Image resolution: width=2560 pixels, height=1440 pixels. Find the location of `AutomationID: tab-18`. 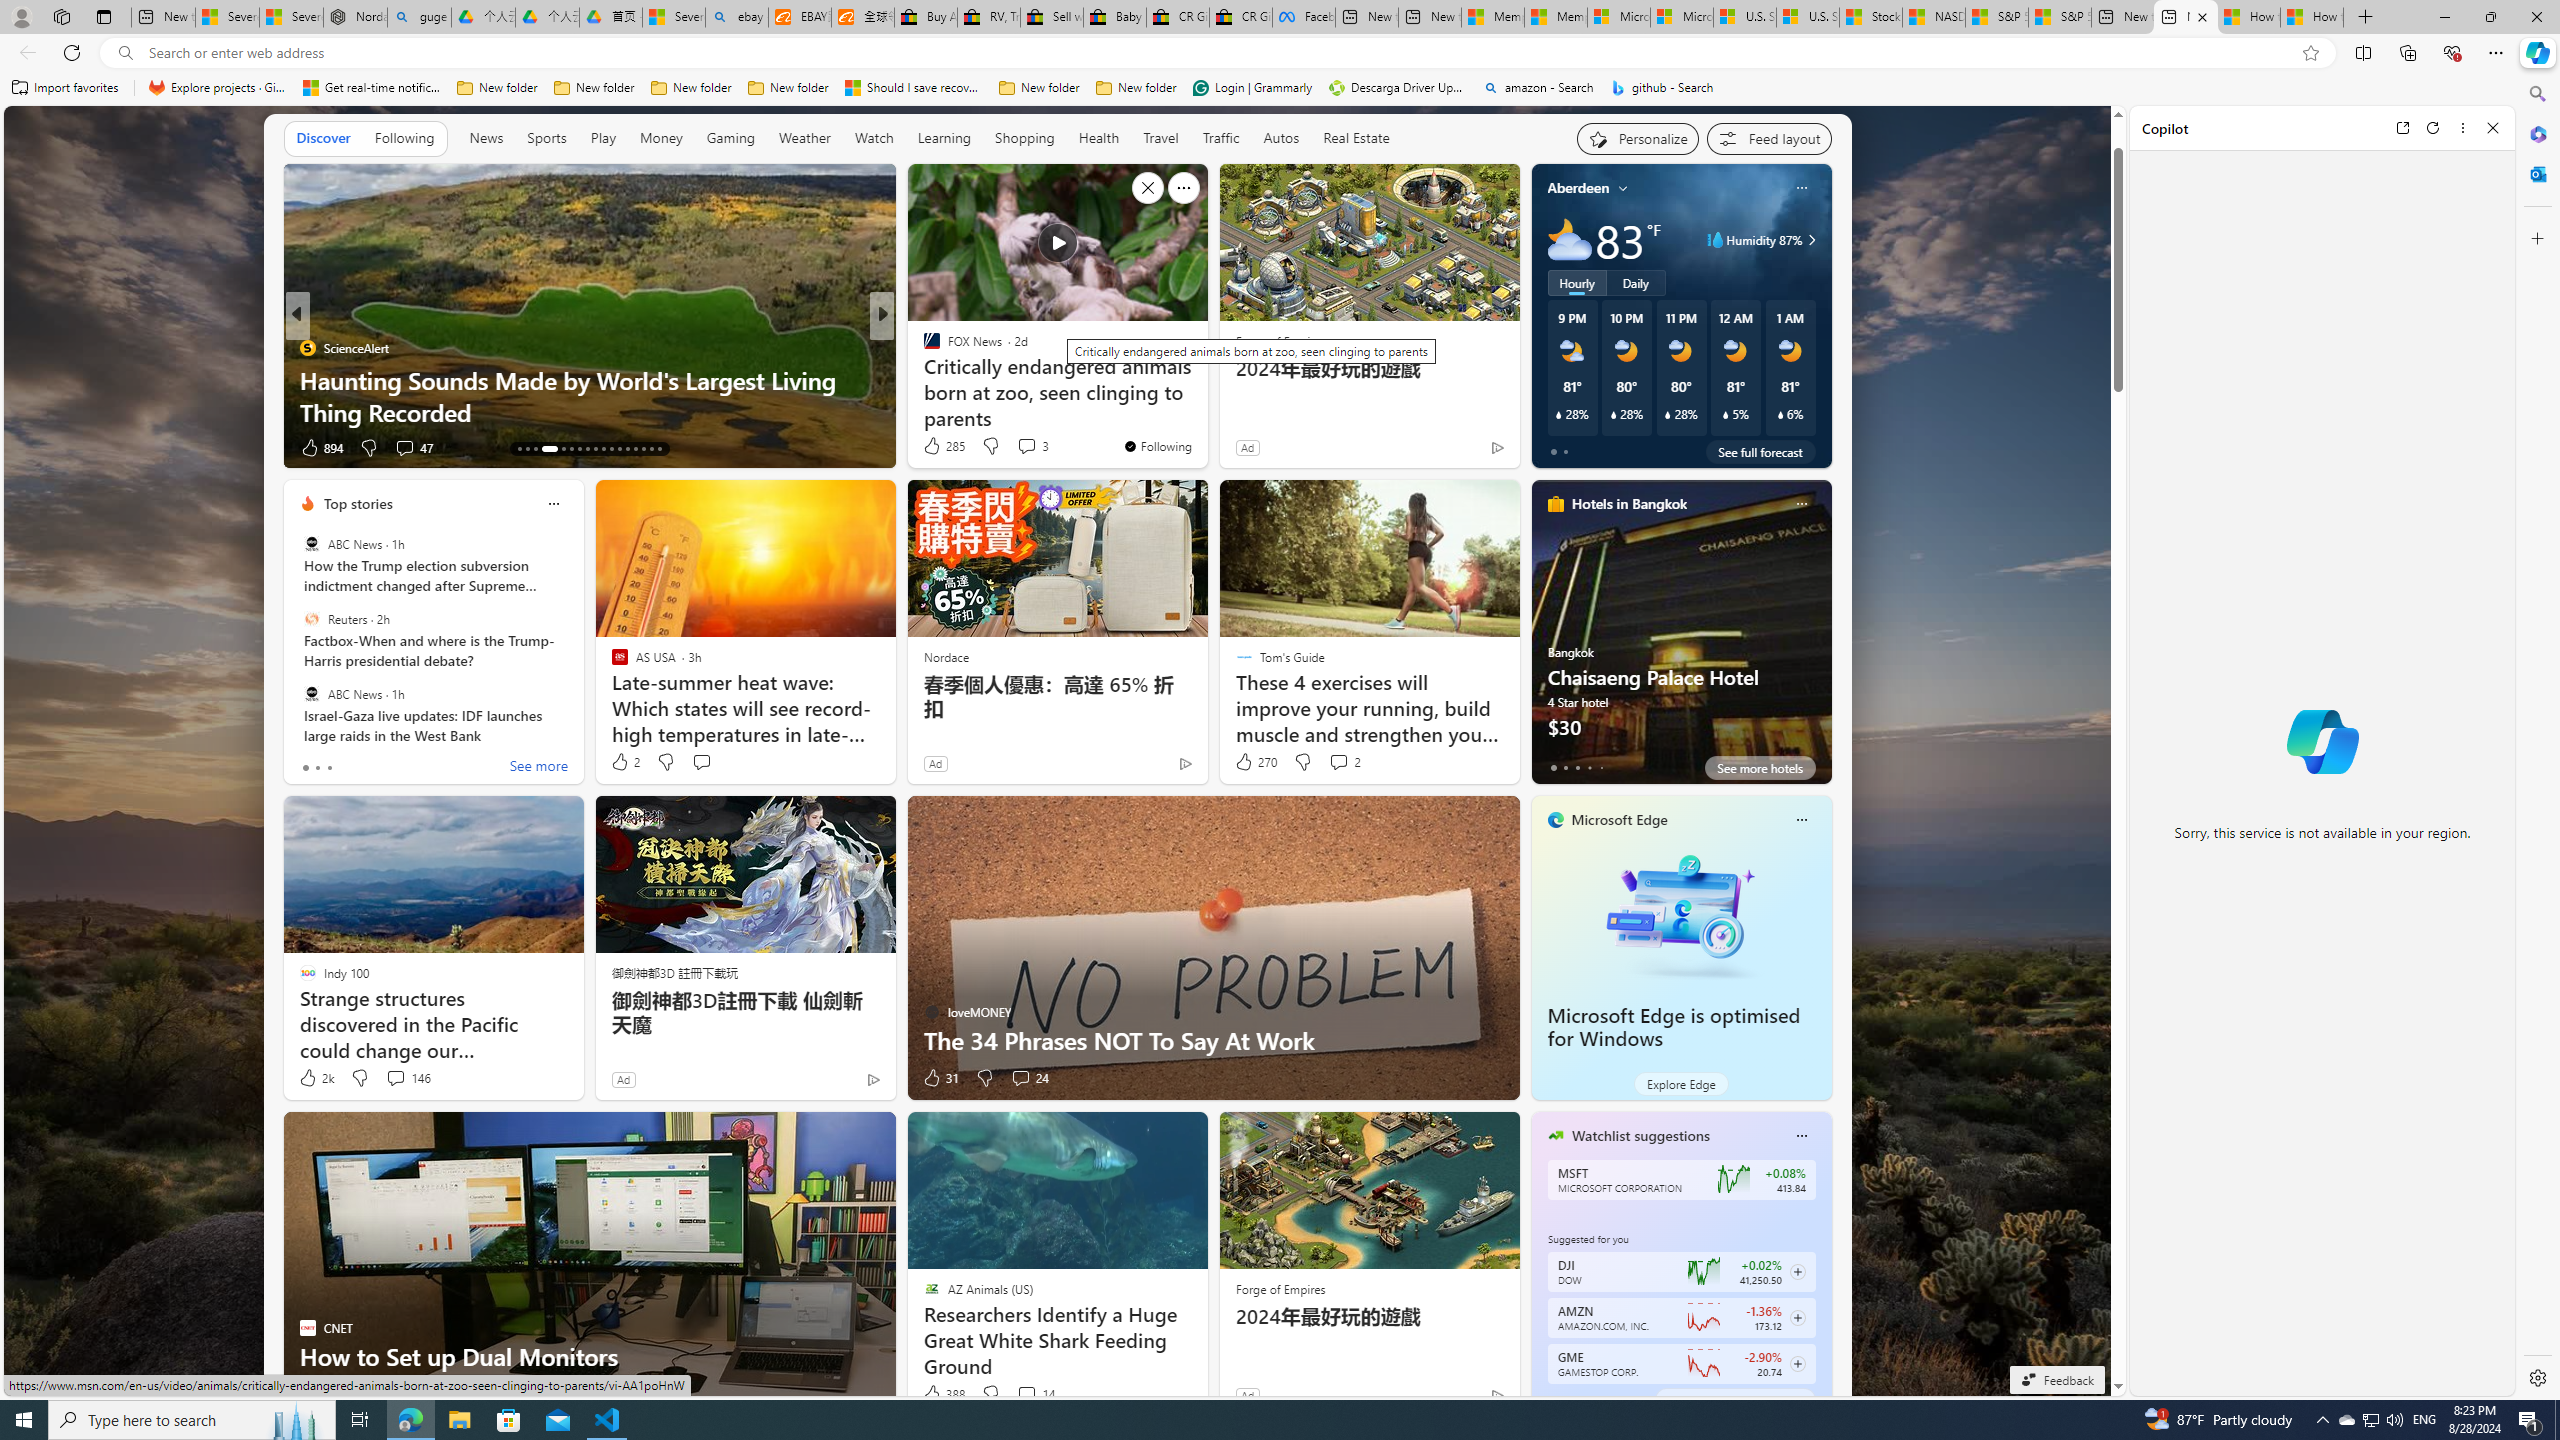

AutomationID: tab-18 is located at coordinates (570, 449).